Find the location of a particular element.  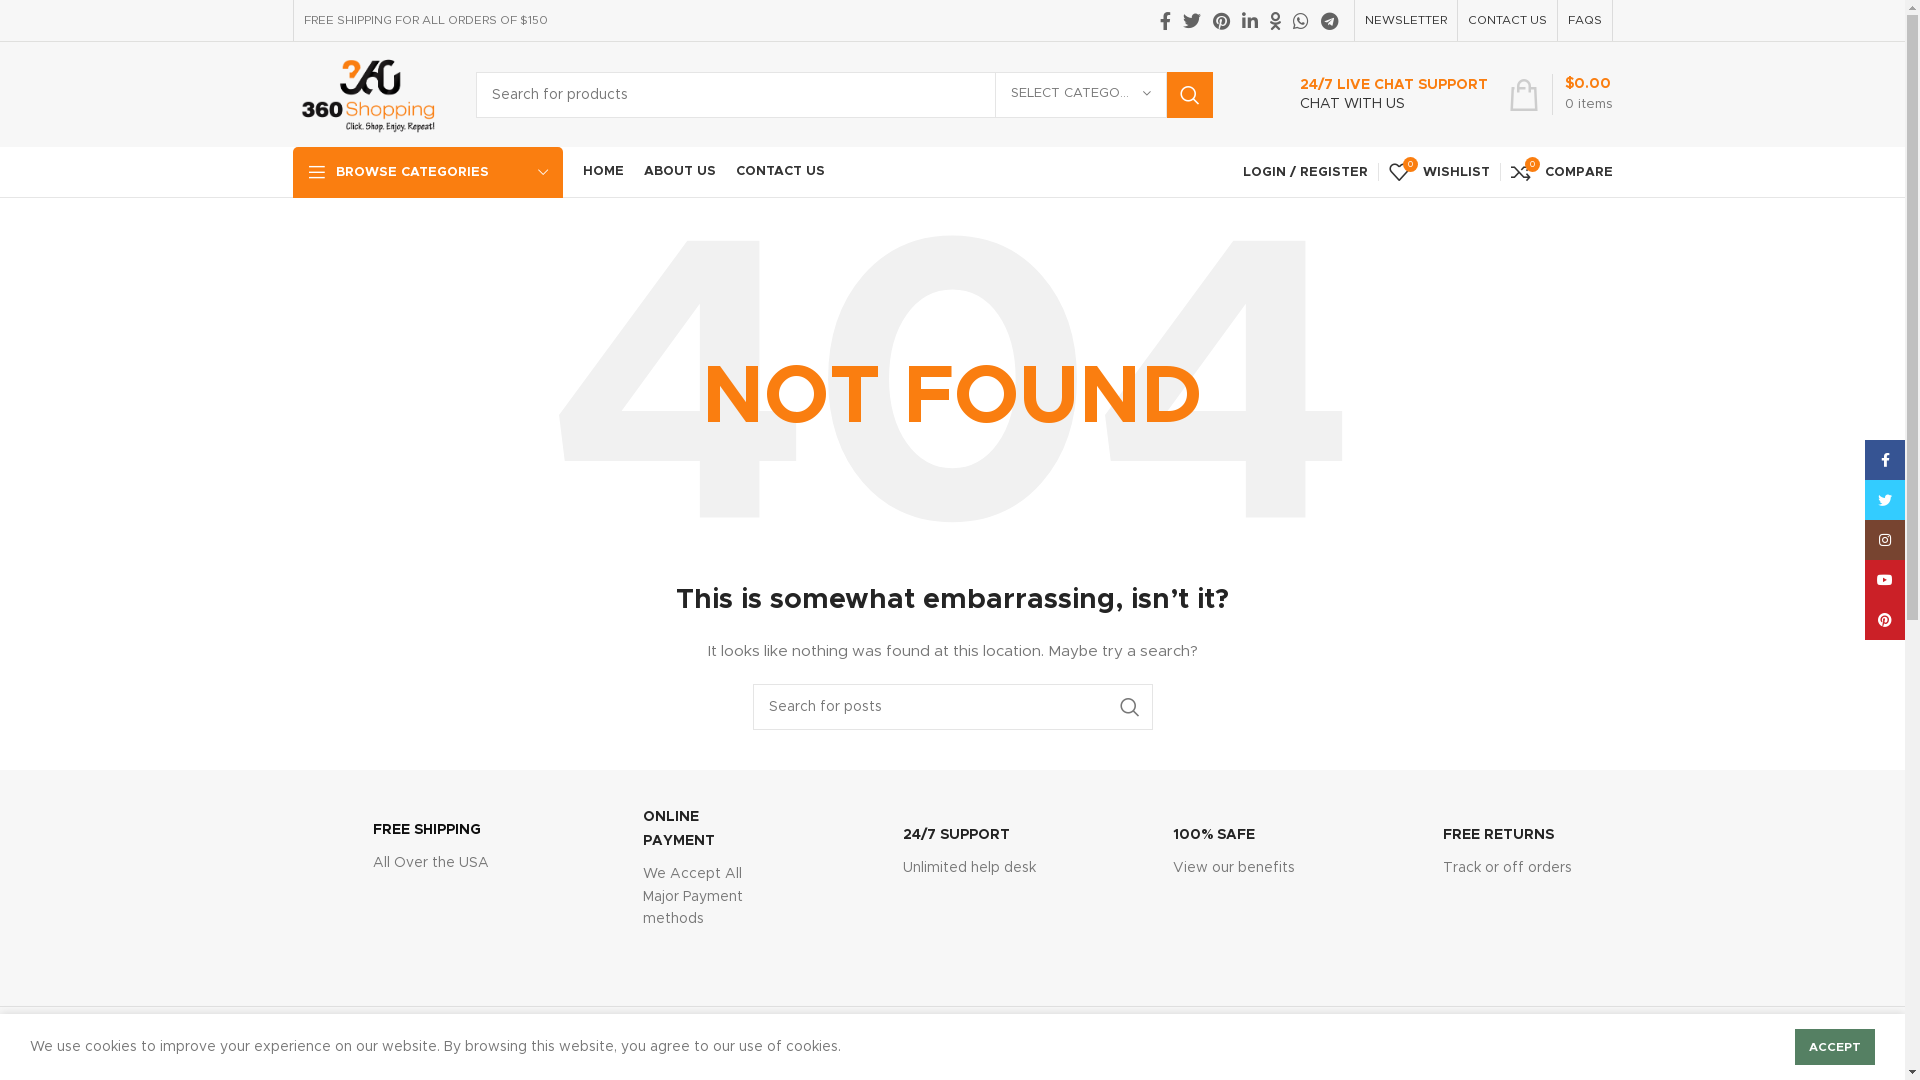

0 items
$0.00 is located at coordinates (1560, 94).